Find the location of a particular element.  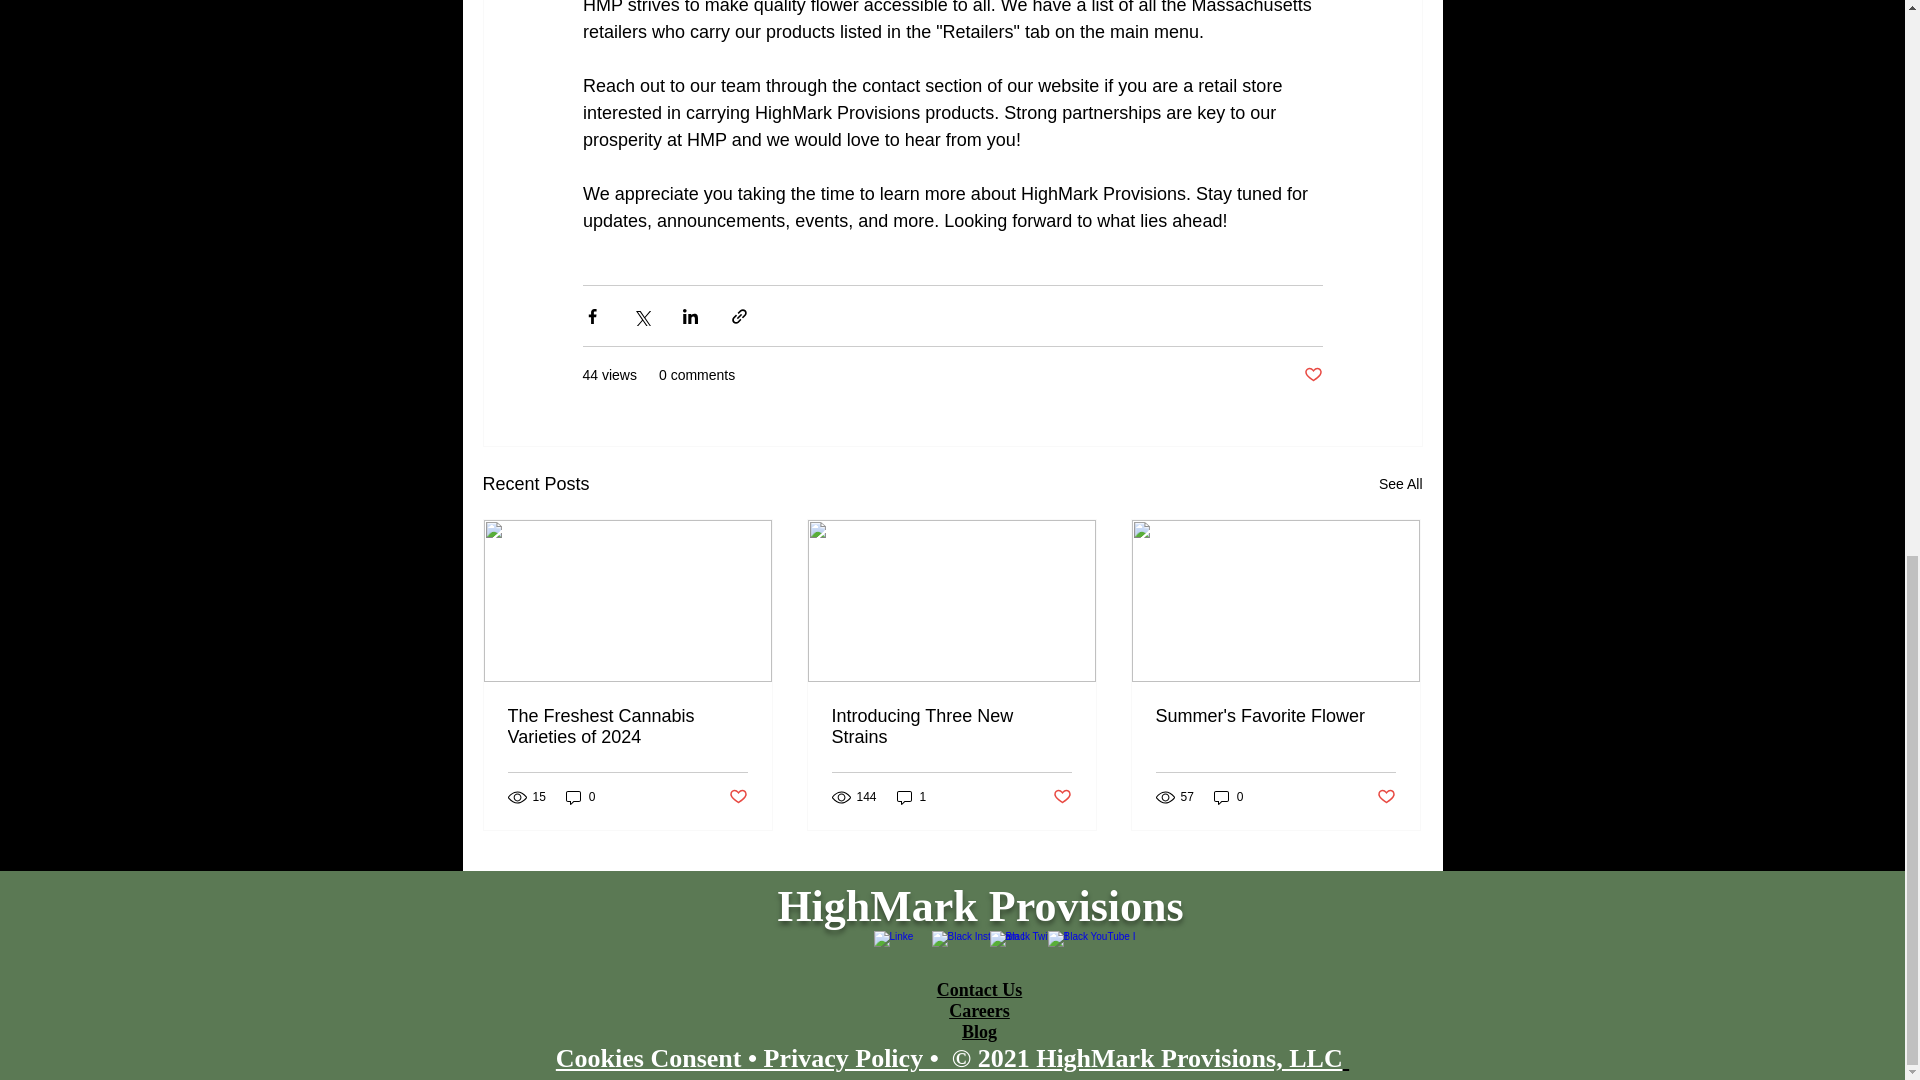

1 is located at coordinates (912, 797).